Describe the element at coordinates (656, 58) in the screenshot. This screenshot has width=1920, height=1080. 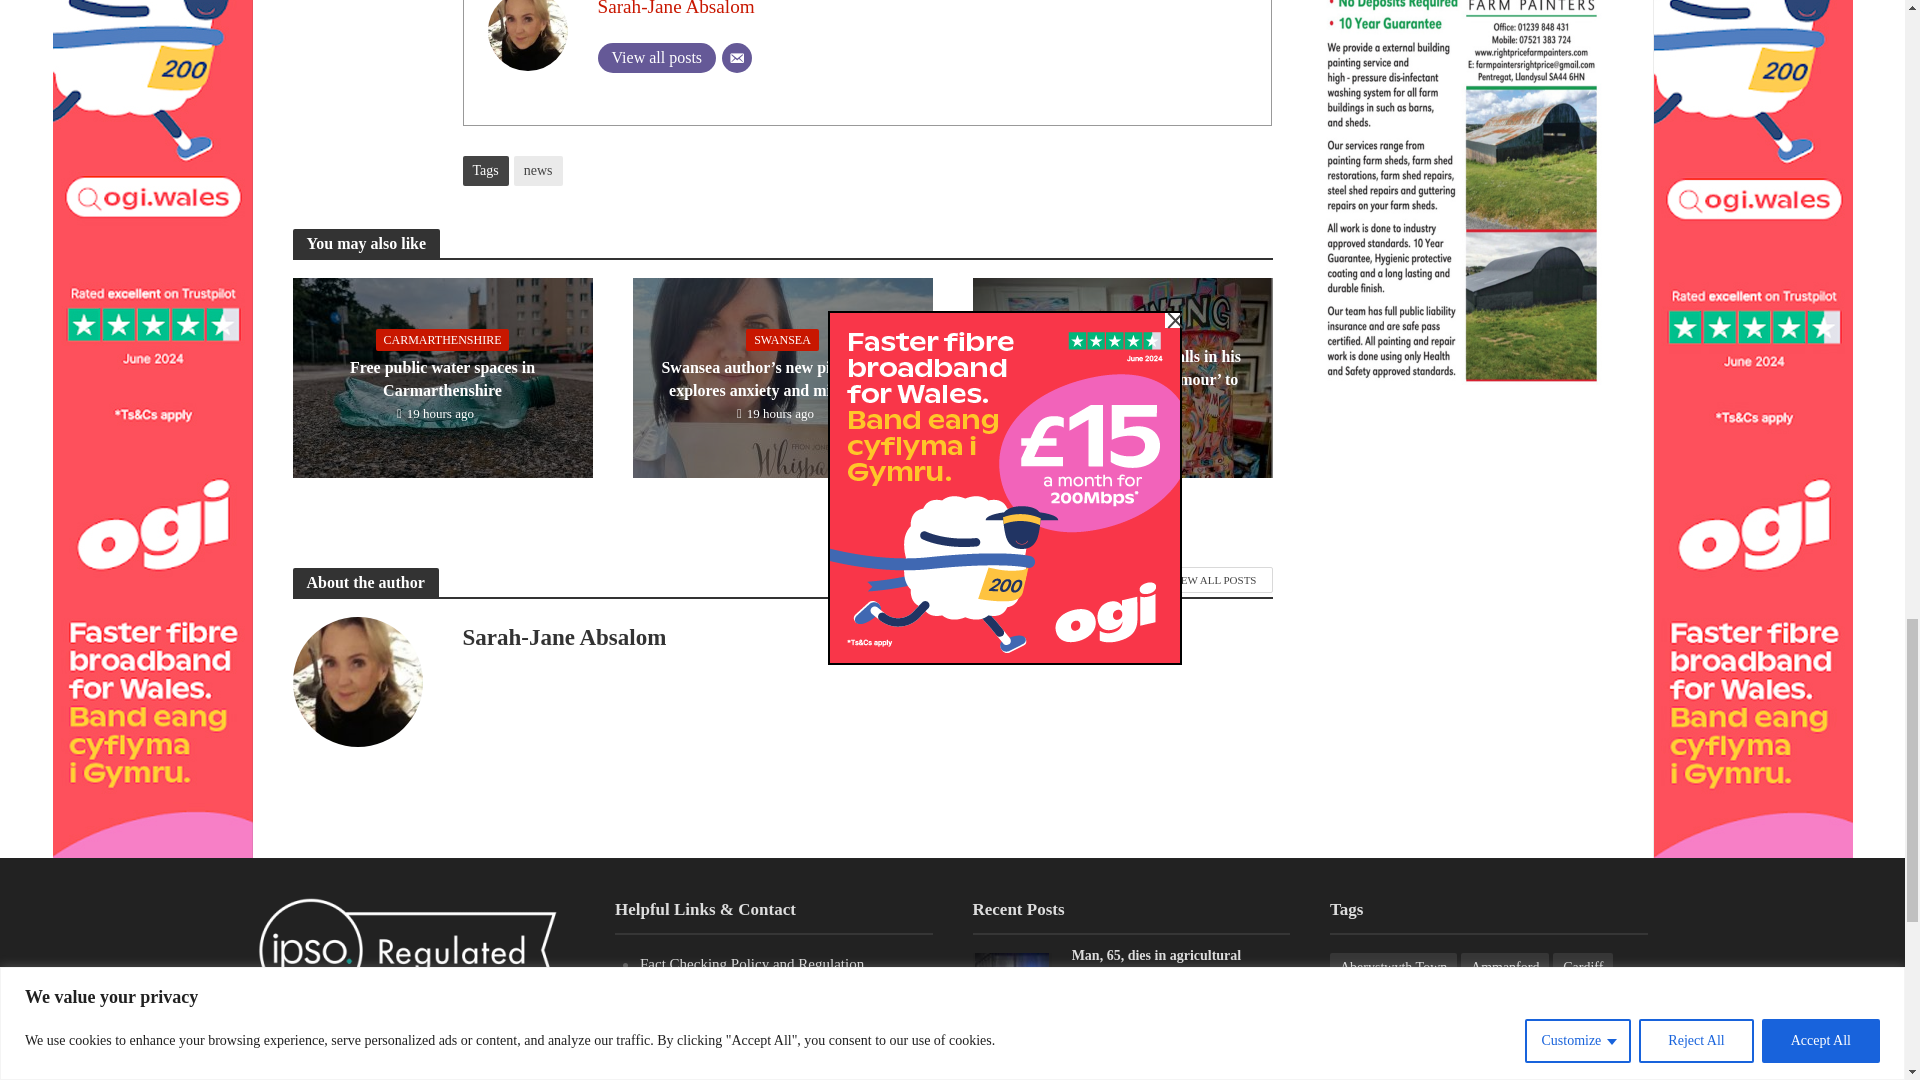
I see `View all posts` at that location.